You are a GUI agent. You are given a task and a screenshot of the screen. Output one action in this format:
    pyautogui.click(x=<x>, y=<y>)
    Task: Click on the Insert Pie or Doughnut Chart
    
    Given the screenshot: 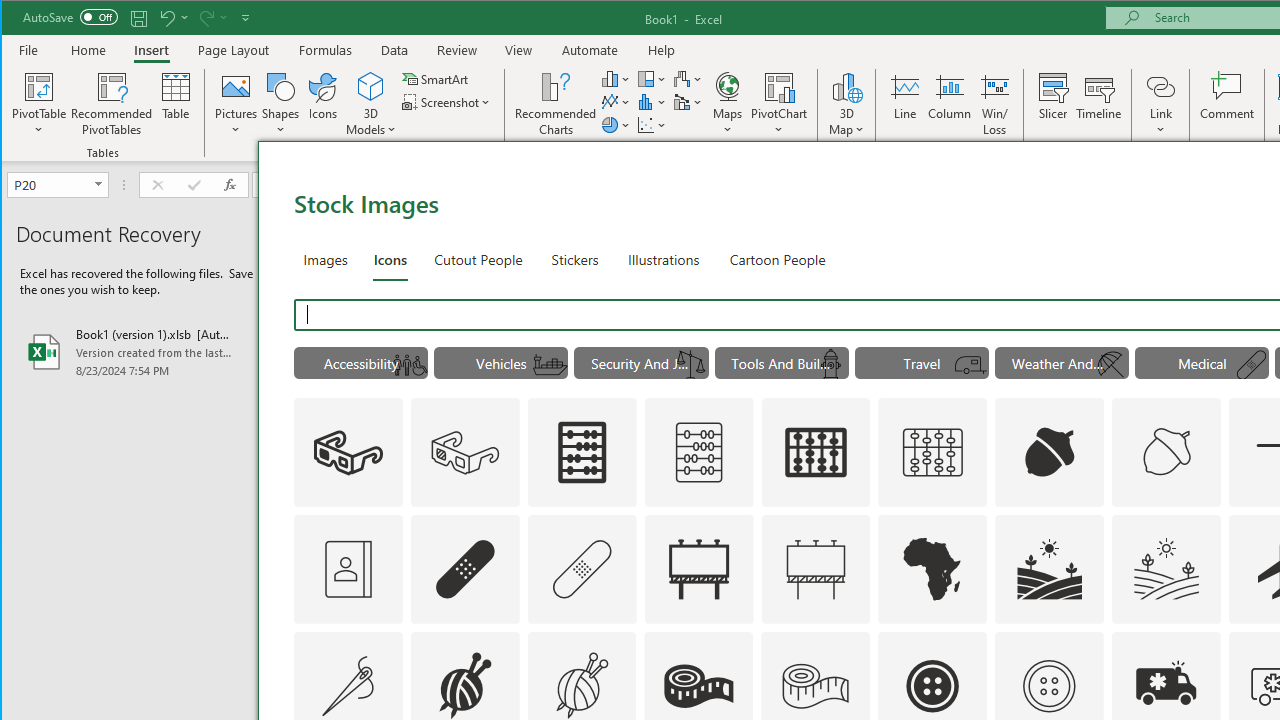 What is the action you would take?
    pyautogui.click(x=616, y=124)
    